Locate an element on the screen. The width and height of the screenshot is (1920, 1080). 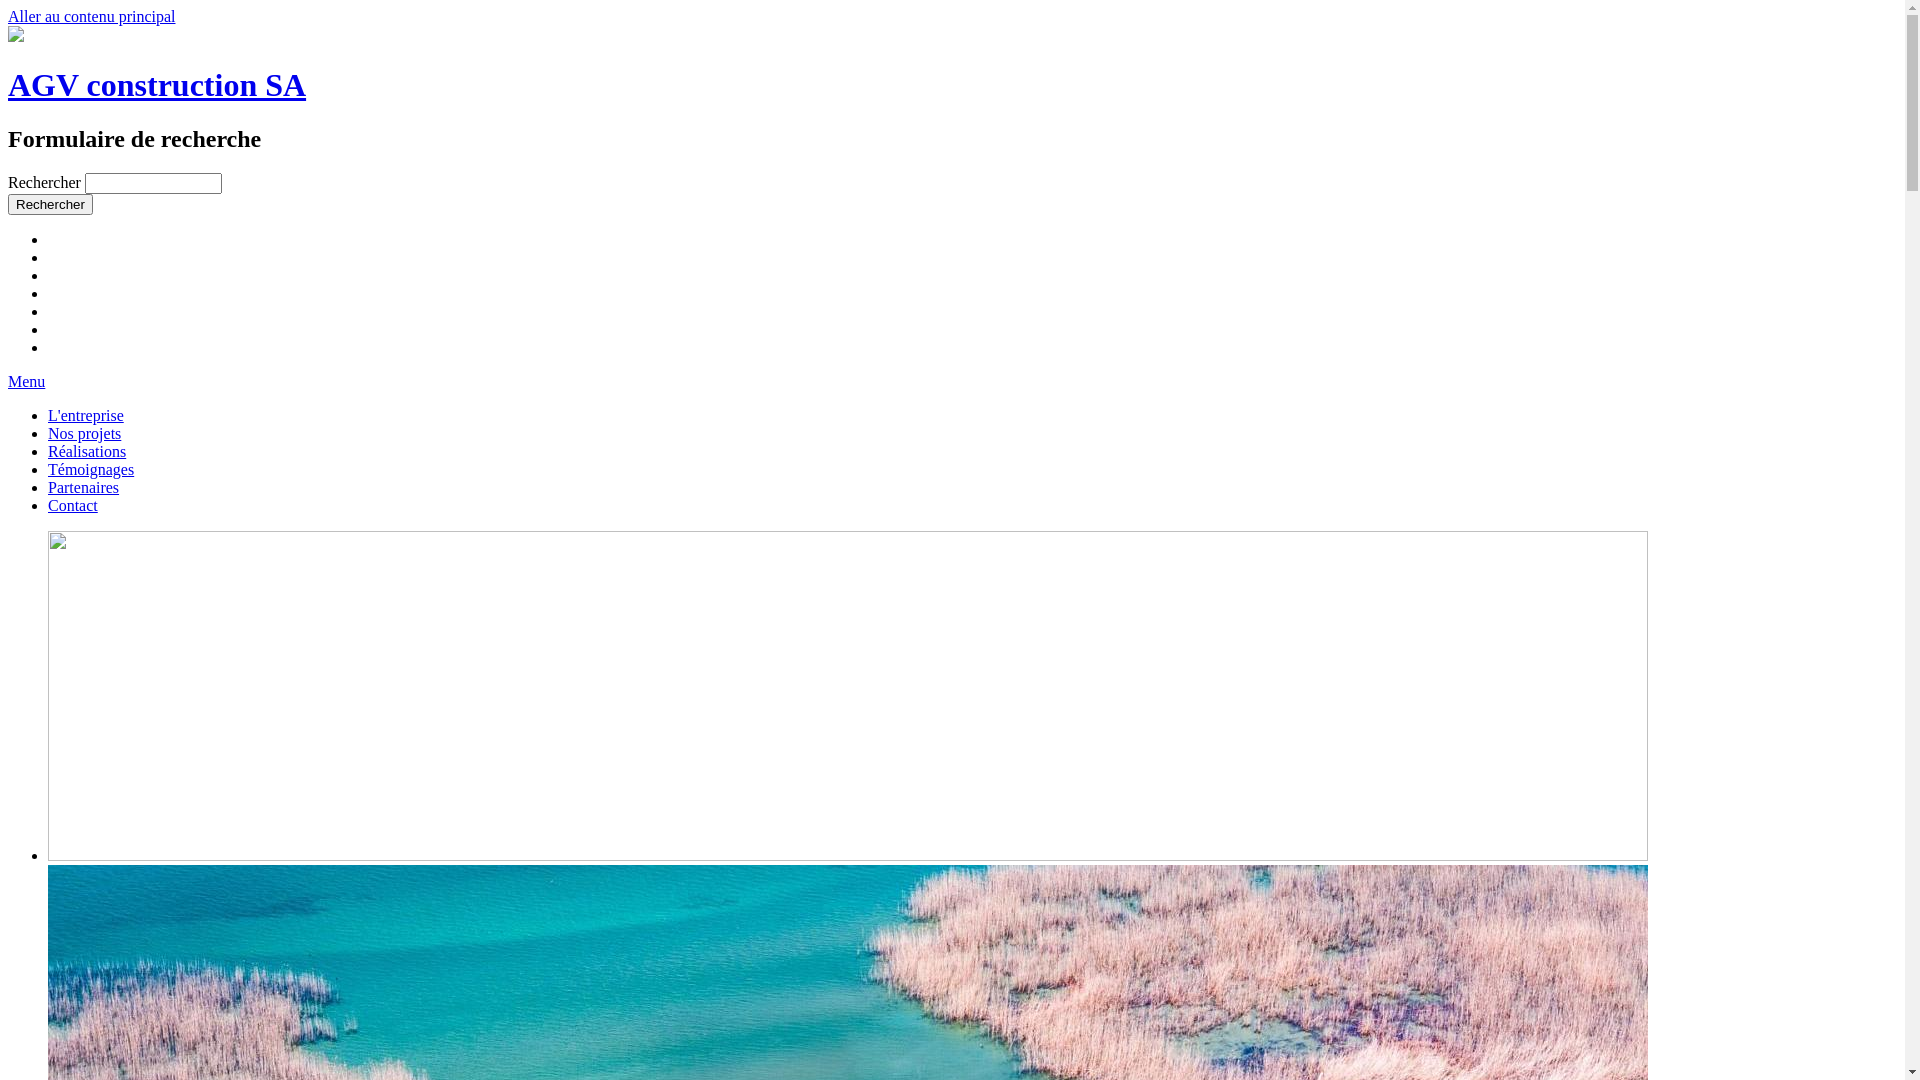
Menu is located at coordinates (26, 382).